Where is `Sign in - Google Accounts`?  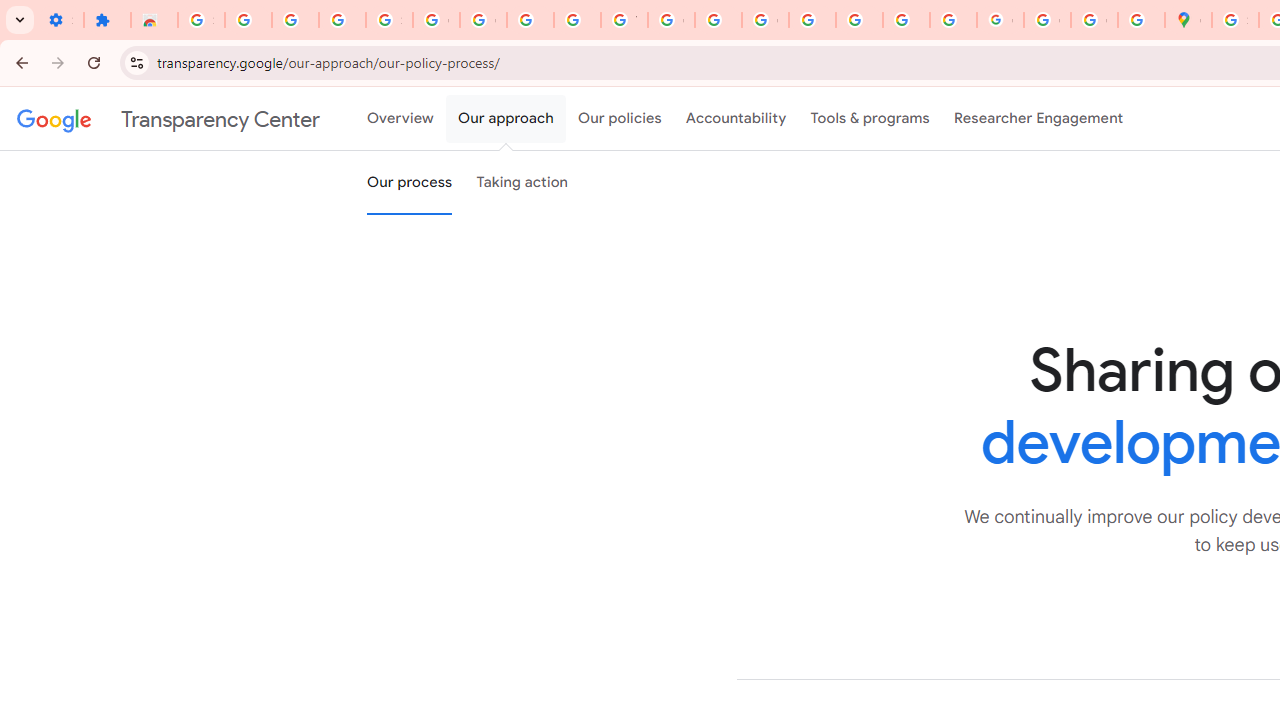
Sign in - Google Accounts is located at coordinates (1236, 20).